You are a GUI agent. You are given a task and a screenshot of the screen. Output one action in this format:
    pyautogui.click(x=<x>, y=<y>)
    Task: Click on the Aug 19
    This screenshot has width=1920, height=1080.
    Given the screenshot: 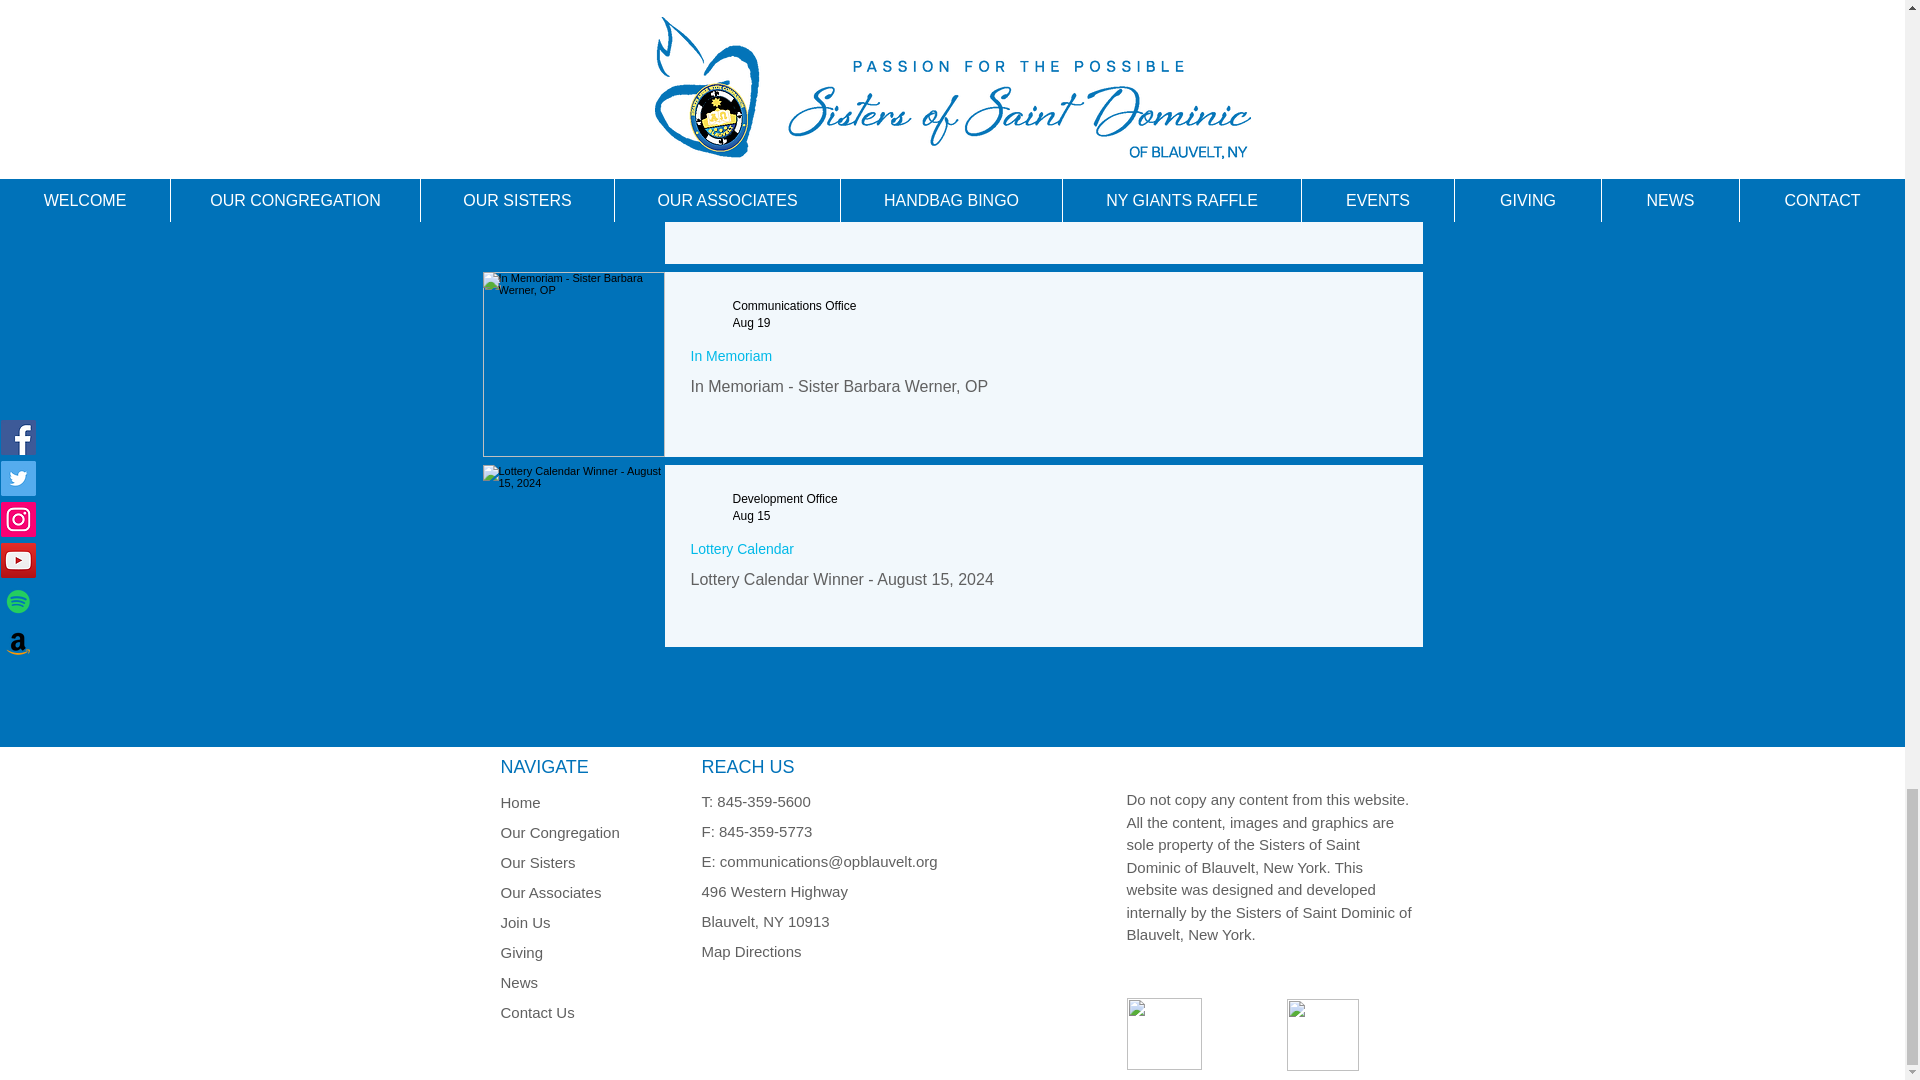 What is the action you would take?
    pyautogui.click(x=750, y=133)
    